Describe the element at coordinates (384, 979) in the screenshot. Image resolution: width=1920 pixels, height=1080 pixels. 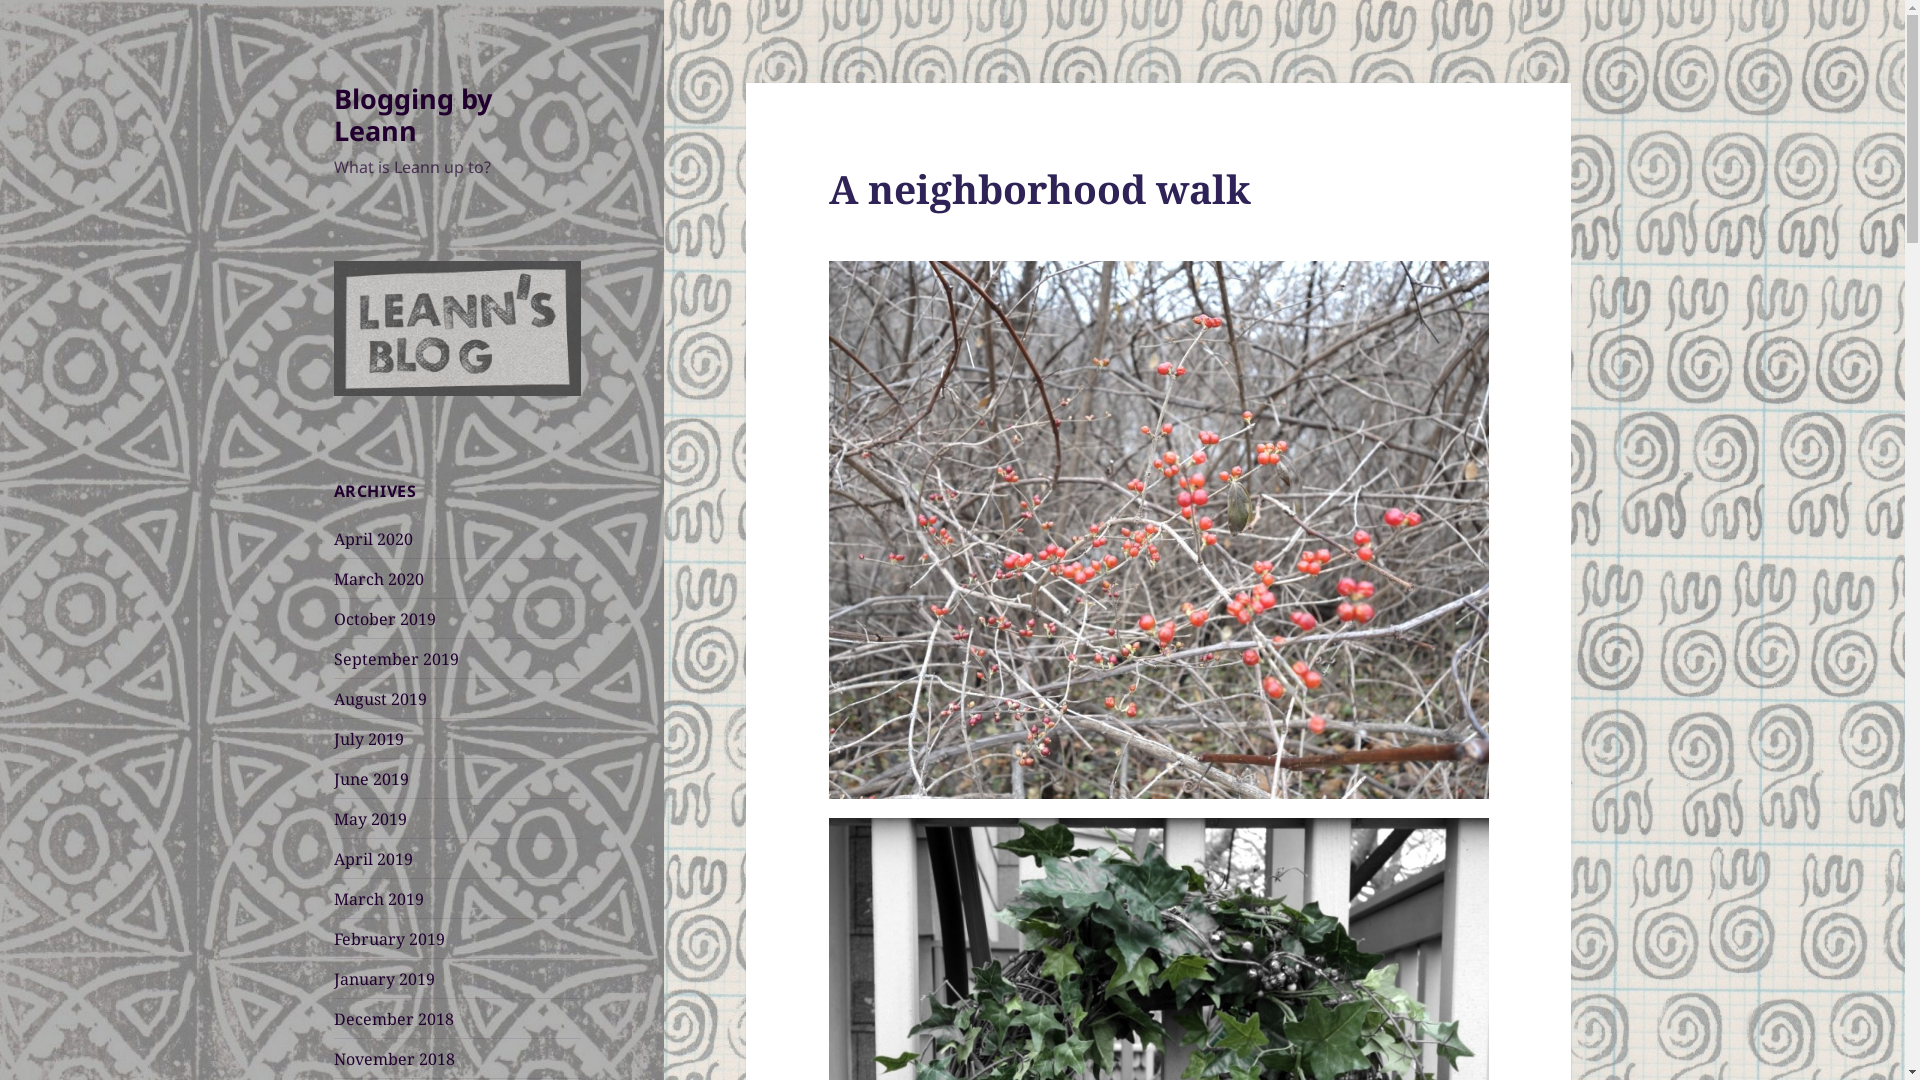
I see `January 2019` at that location.